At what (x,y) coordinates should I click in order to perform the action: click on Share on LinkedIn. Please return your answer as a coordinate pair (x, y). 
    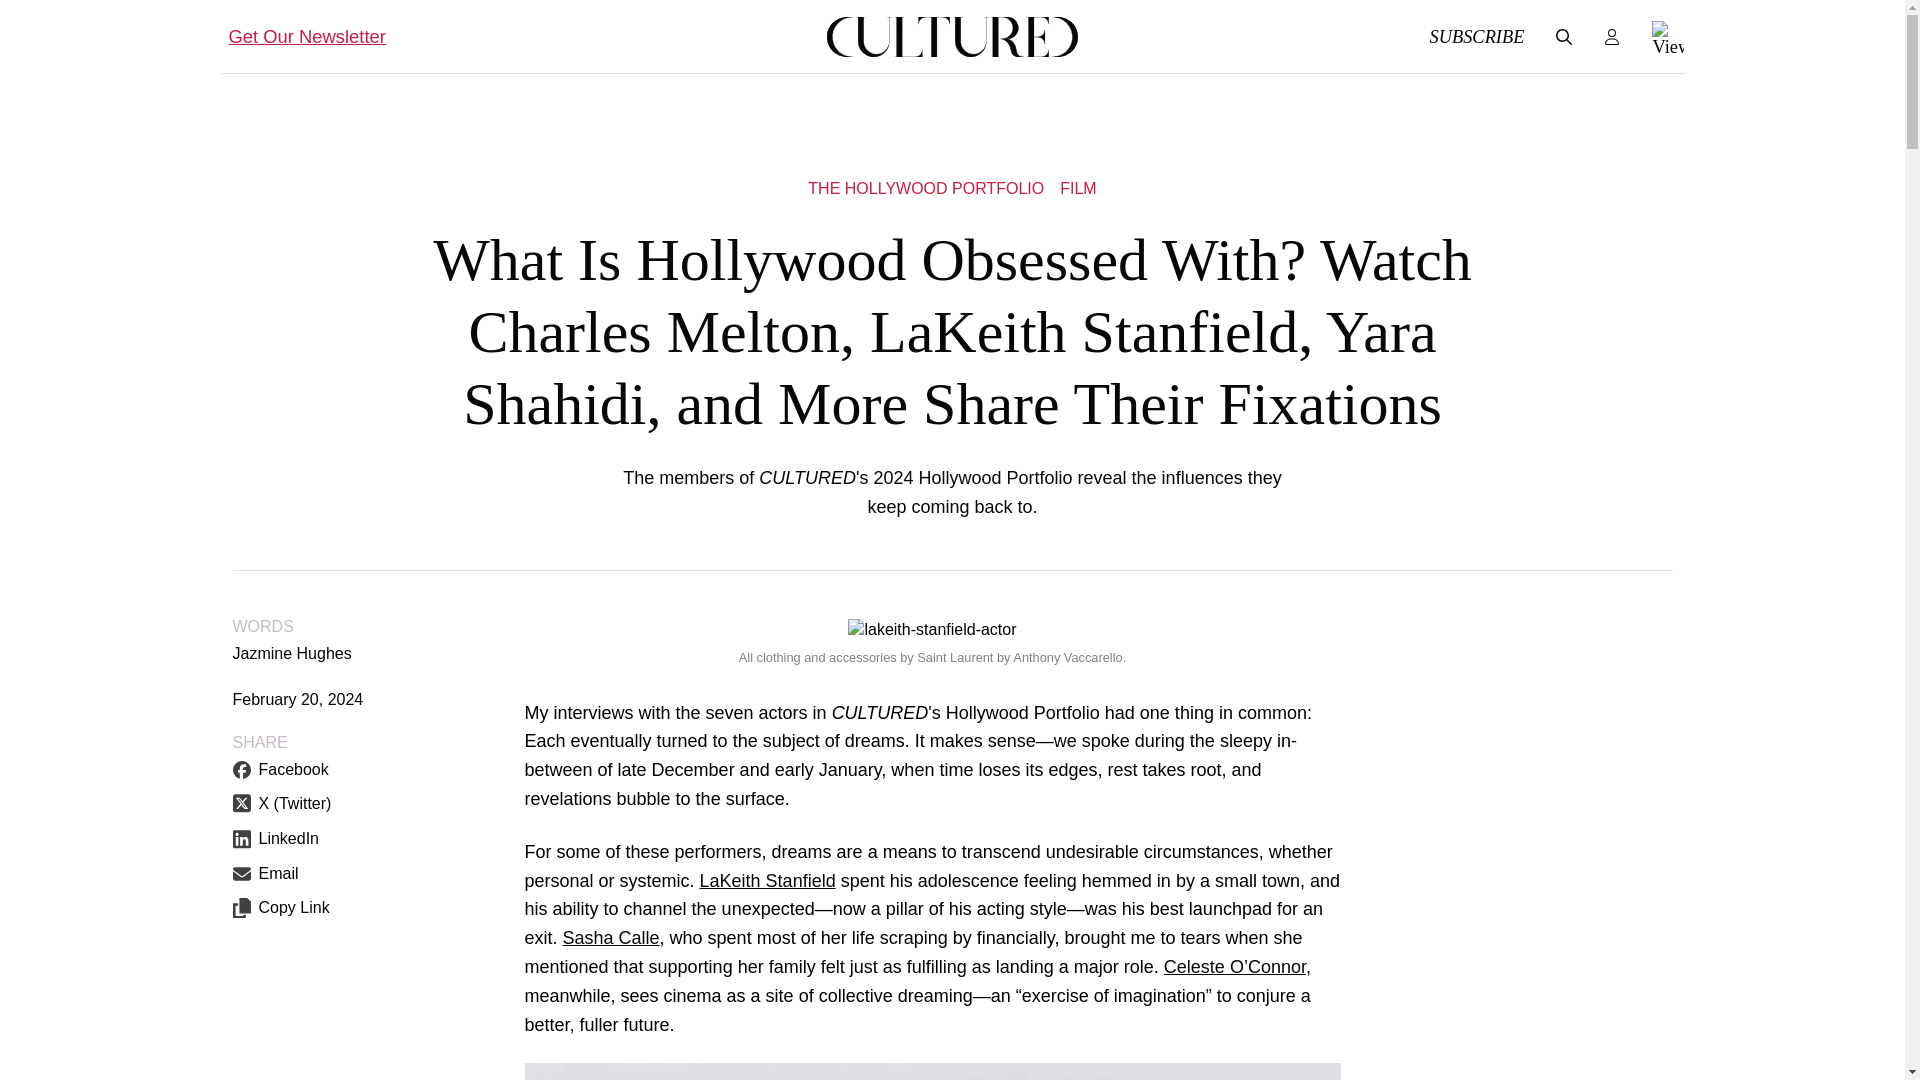
    Looking at the image, I should click on (275, 838).